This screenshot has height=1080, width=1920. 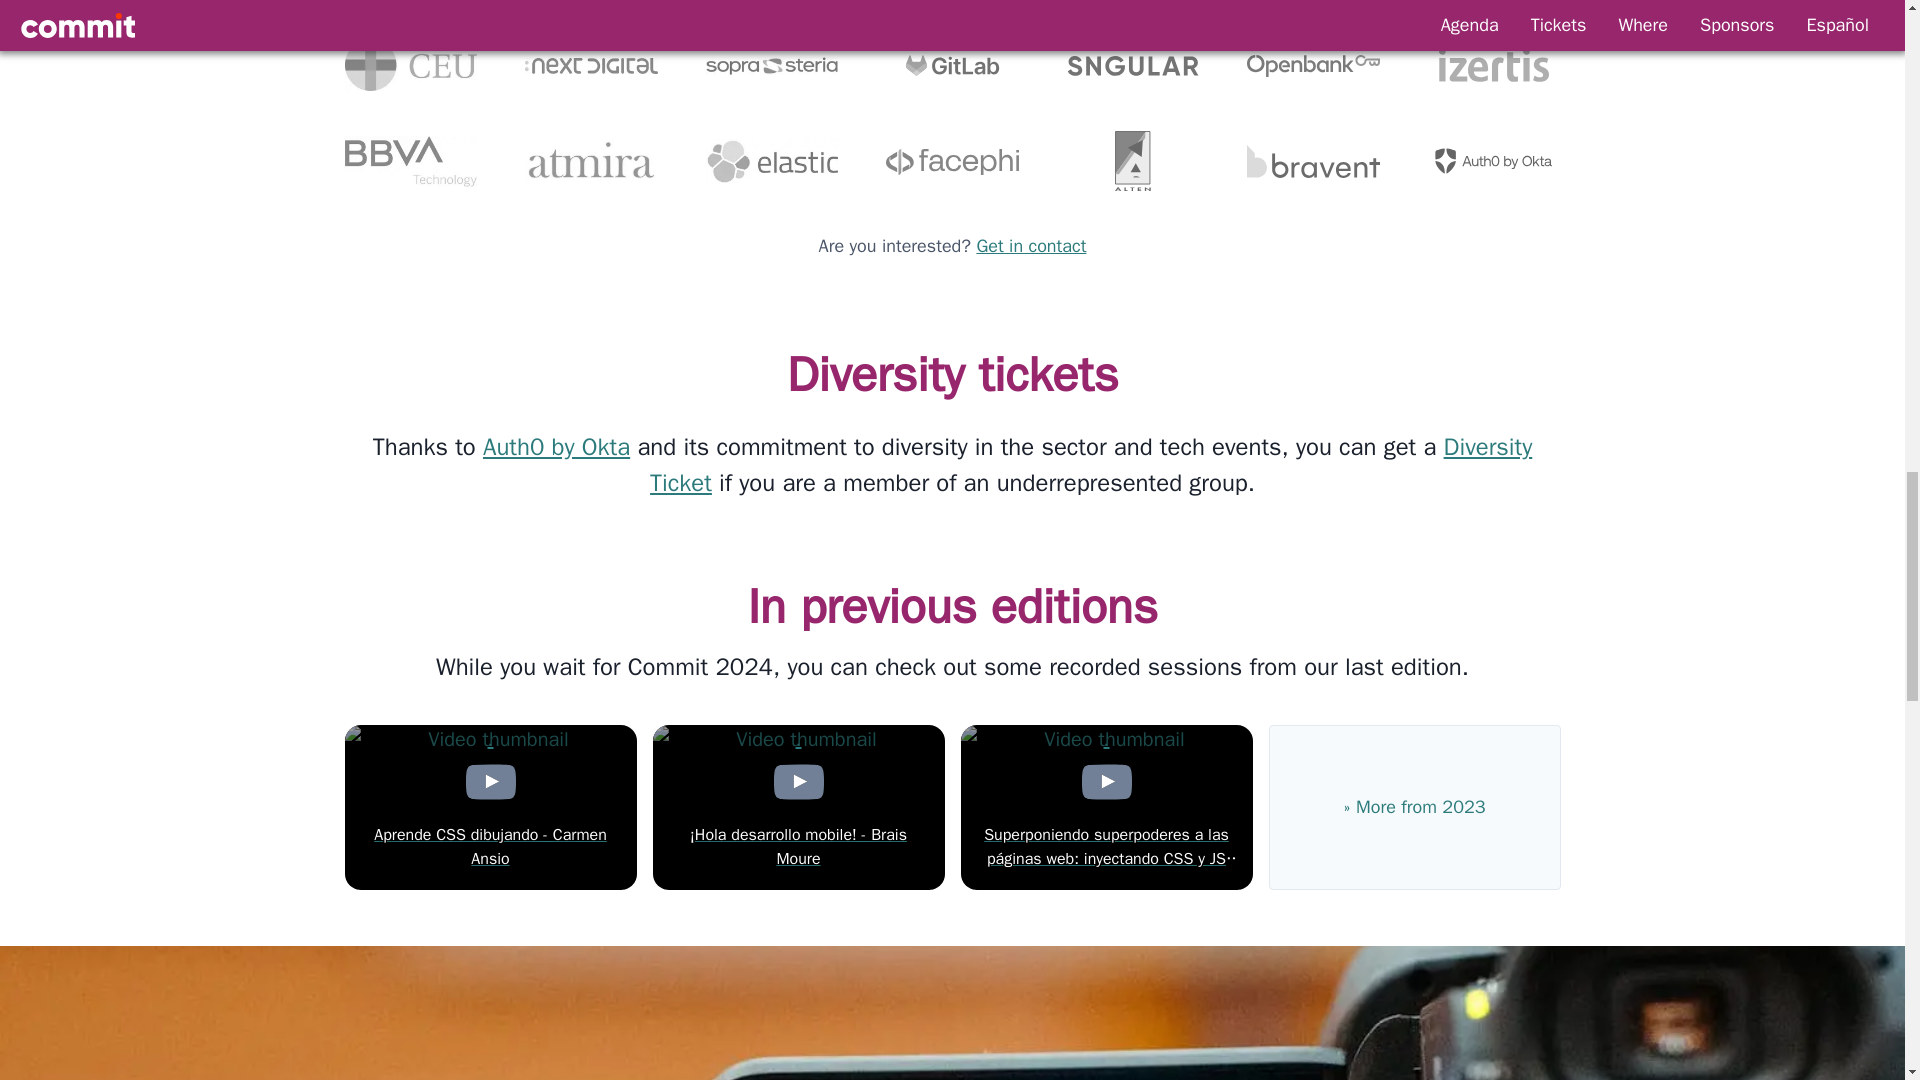 I want to click on Aprende CSS dibujando - Carmen Ansio, so click(x=489, y=806).